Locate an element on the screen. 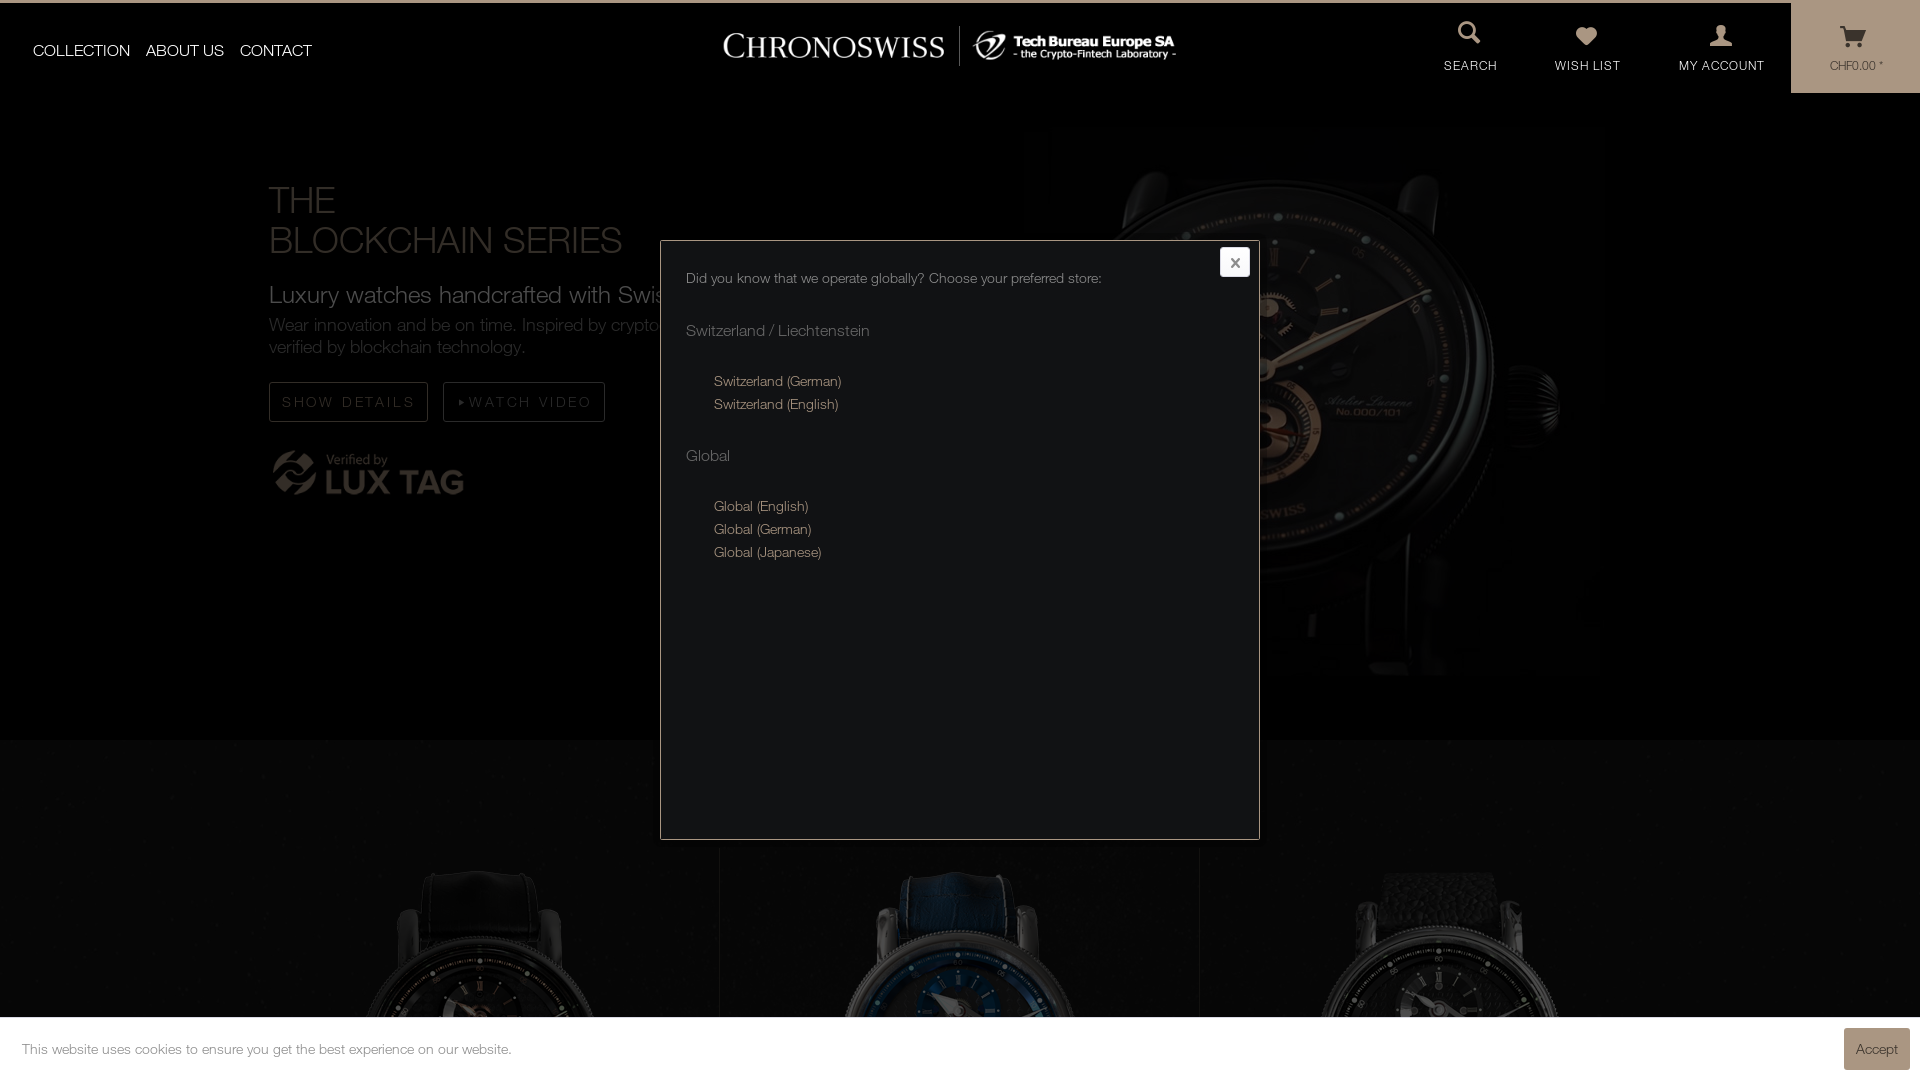  Tech Bureau Europe & Chronoswiss (CH) - Switch to homepage is located at coordinates (960, 46).